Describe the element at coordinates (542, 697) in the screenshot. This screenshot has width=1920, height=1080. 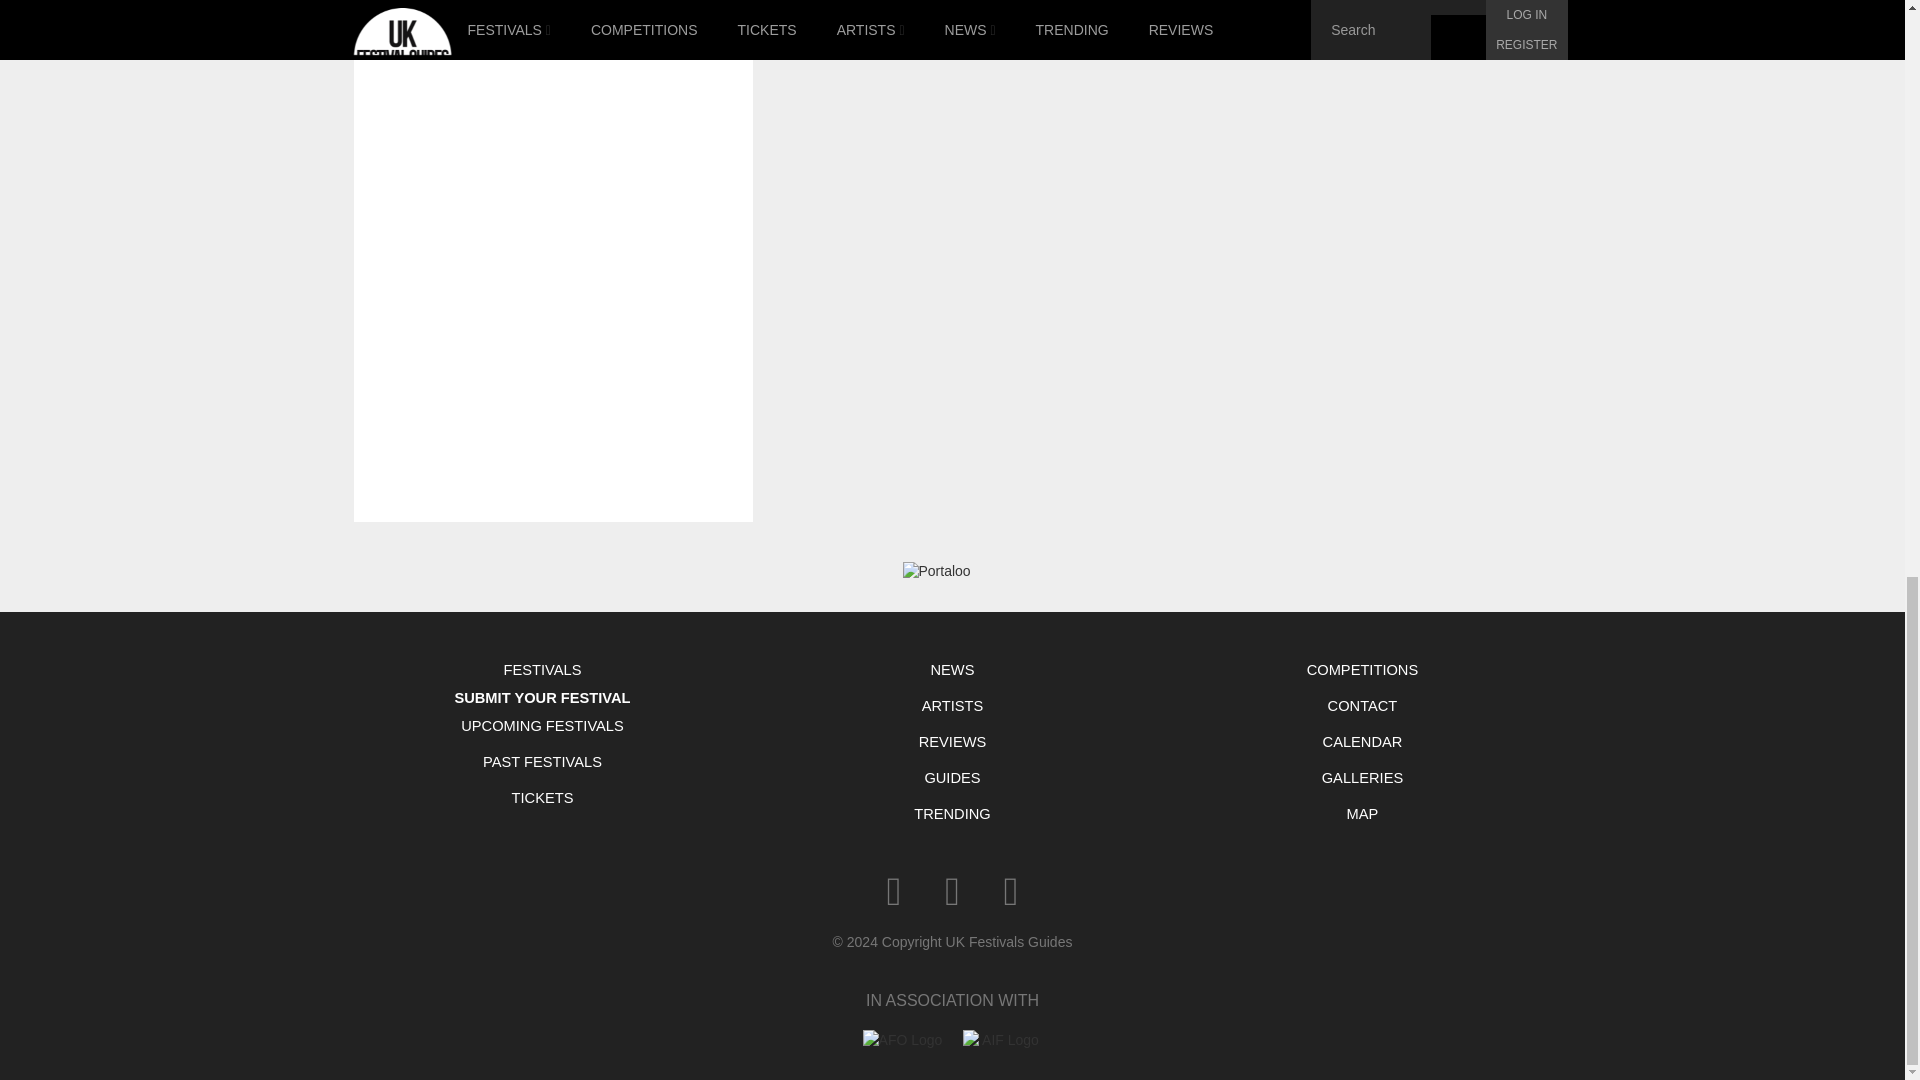
I see `SUBMIT YOUR FESTIVAL` at that location.